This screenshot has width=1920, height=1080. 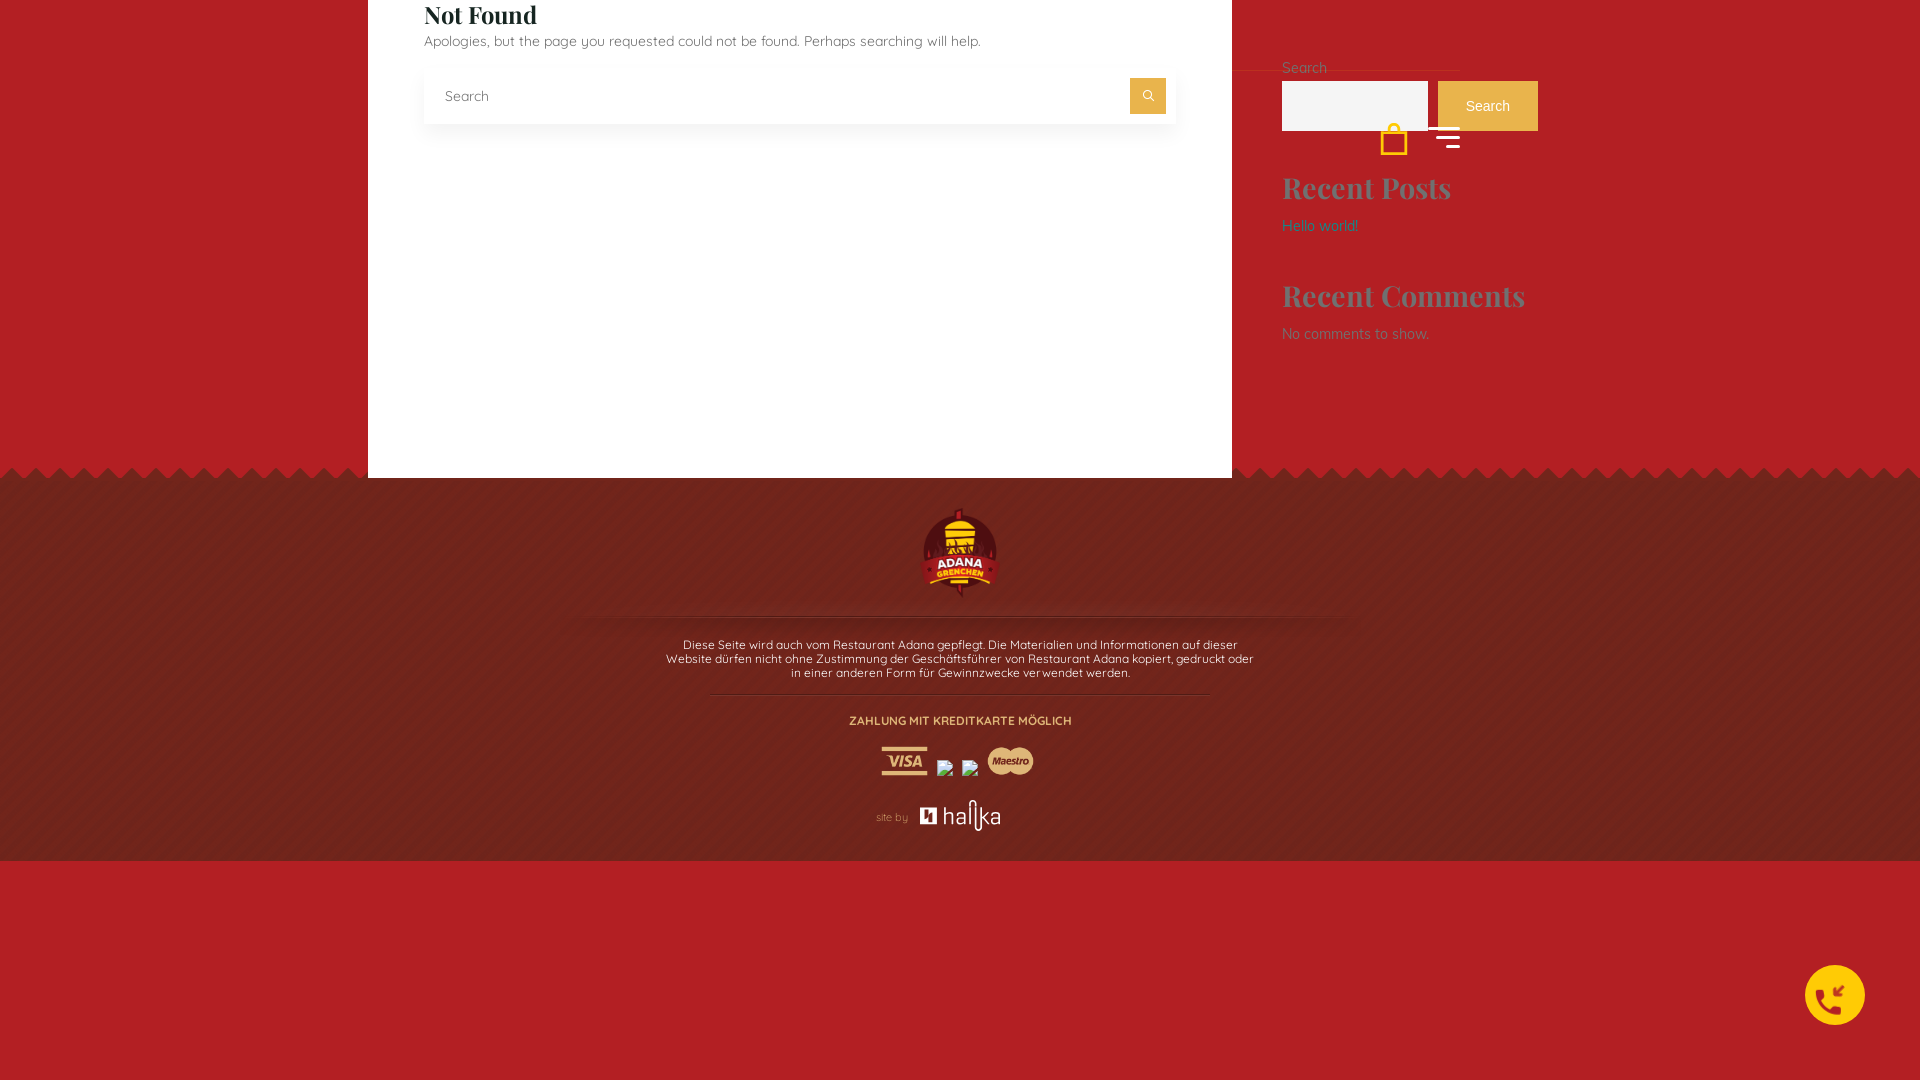 I want to click on Search, so click(x=1148, y=96).